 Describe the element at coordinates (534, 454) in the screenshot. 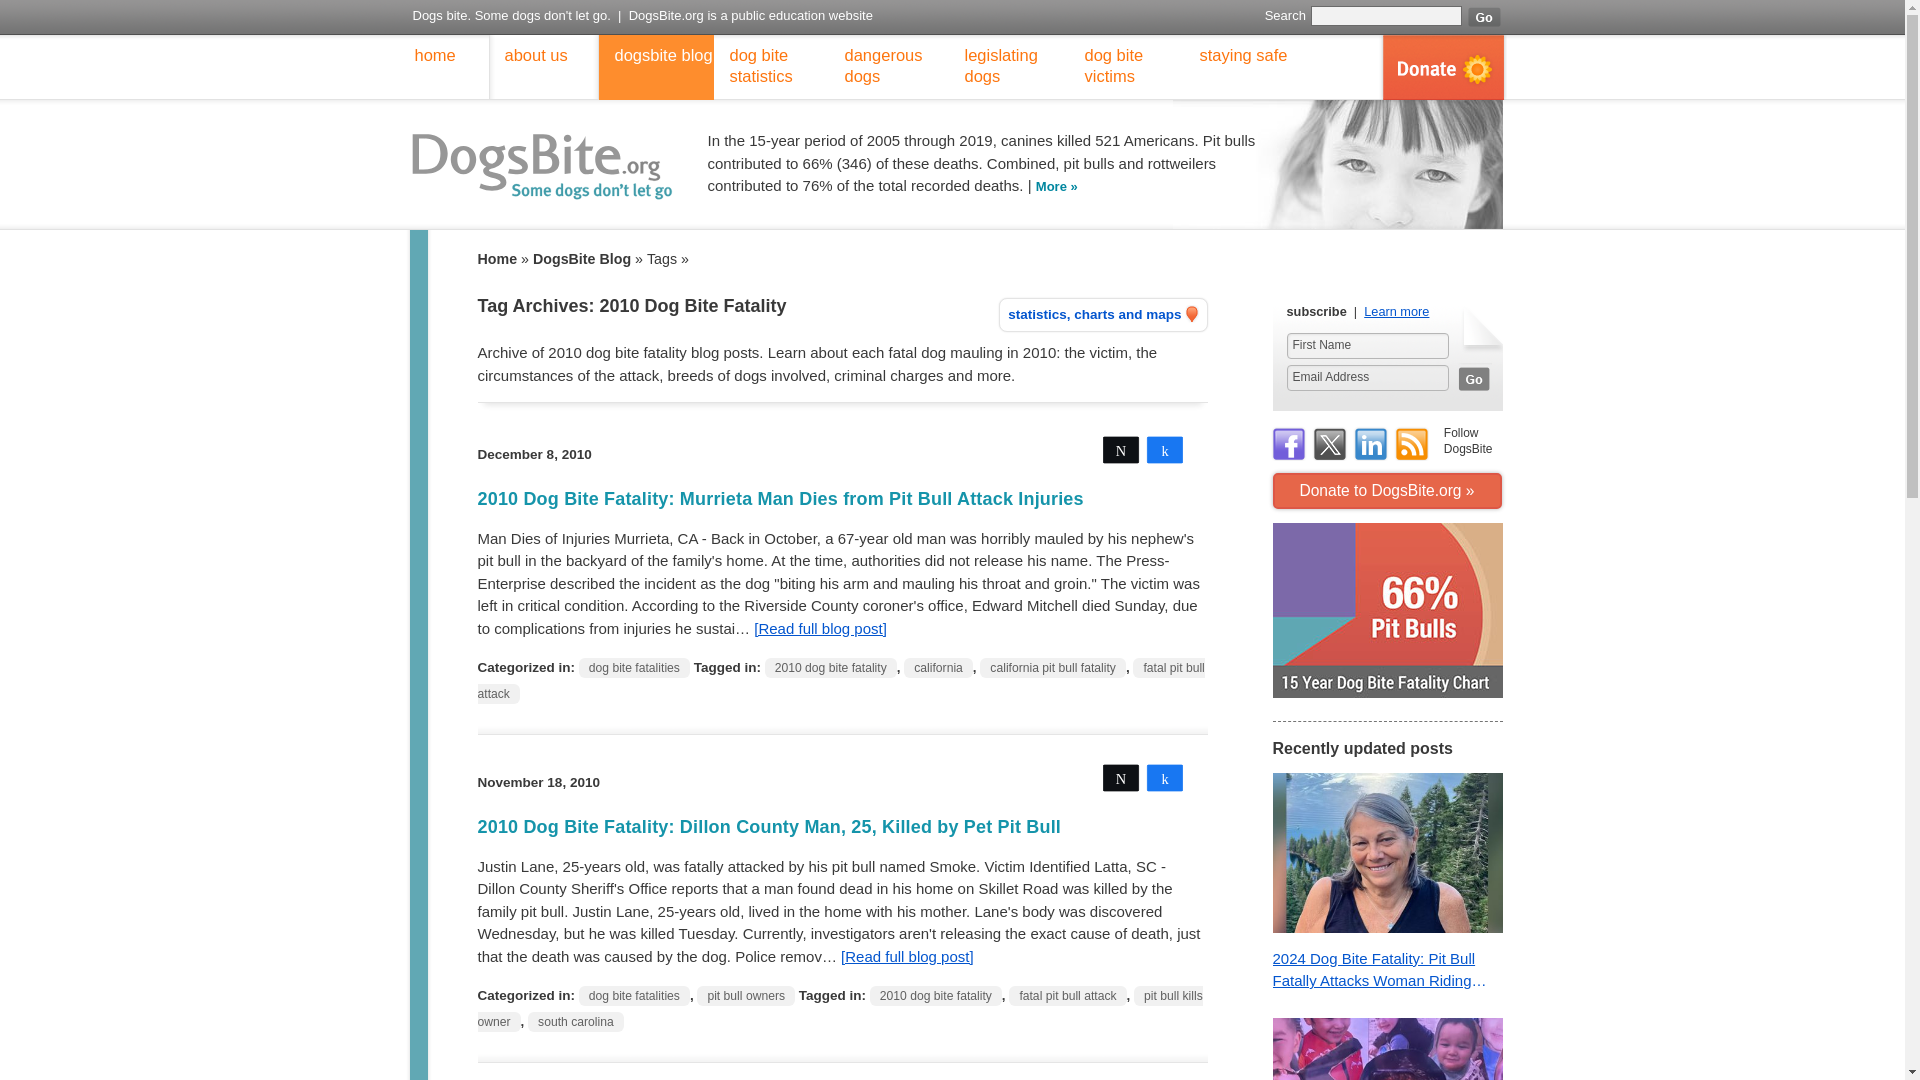

I see `7:24 pm` at that location.